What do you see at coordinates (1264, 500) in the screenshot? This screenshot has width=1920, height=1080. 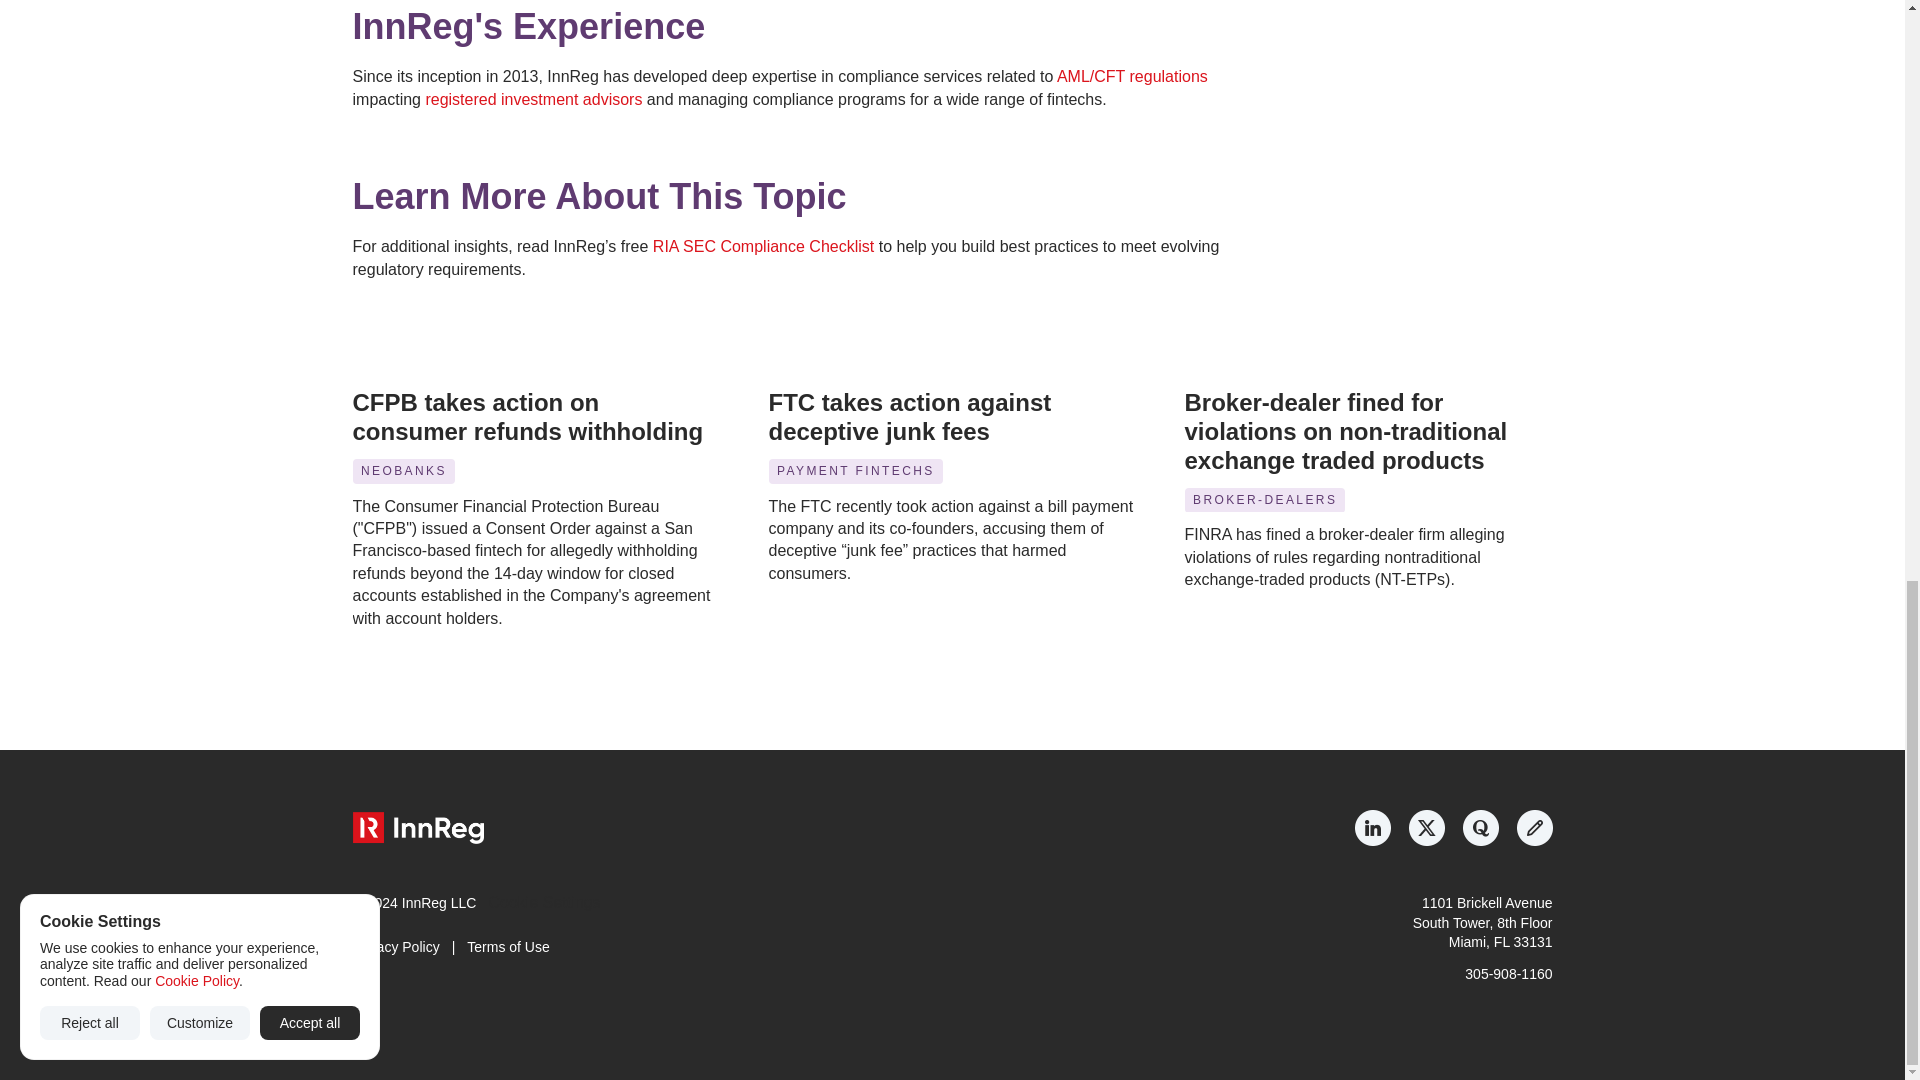 I see `BROKER-DEALERS` at bounding box center [1264, 500].